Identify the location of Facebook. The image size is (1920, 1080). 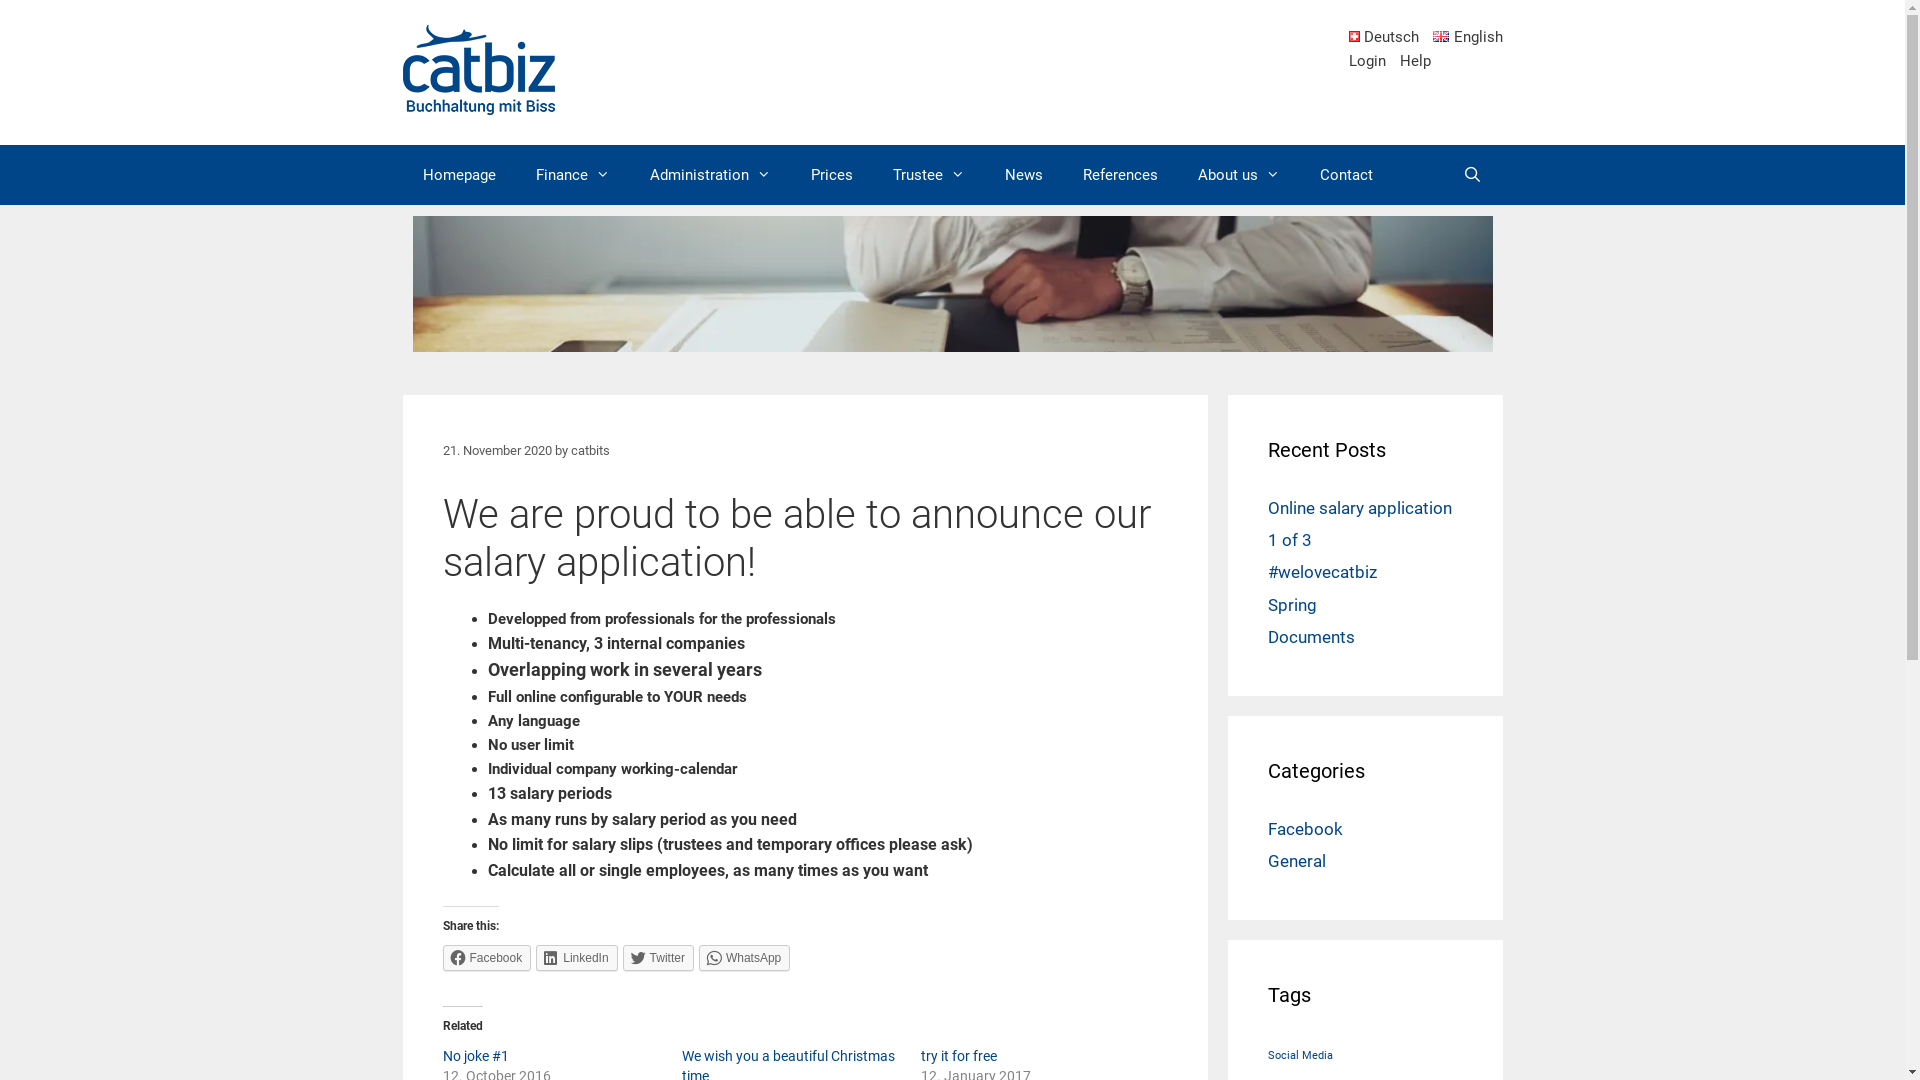
(486, 958).